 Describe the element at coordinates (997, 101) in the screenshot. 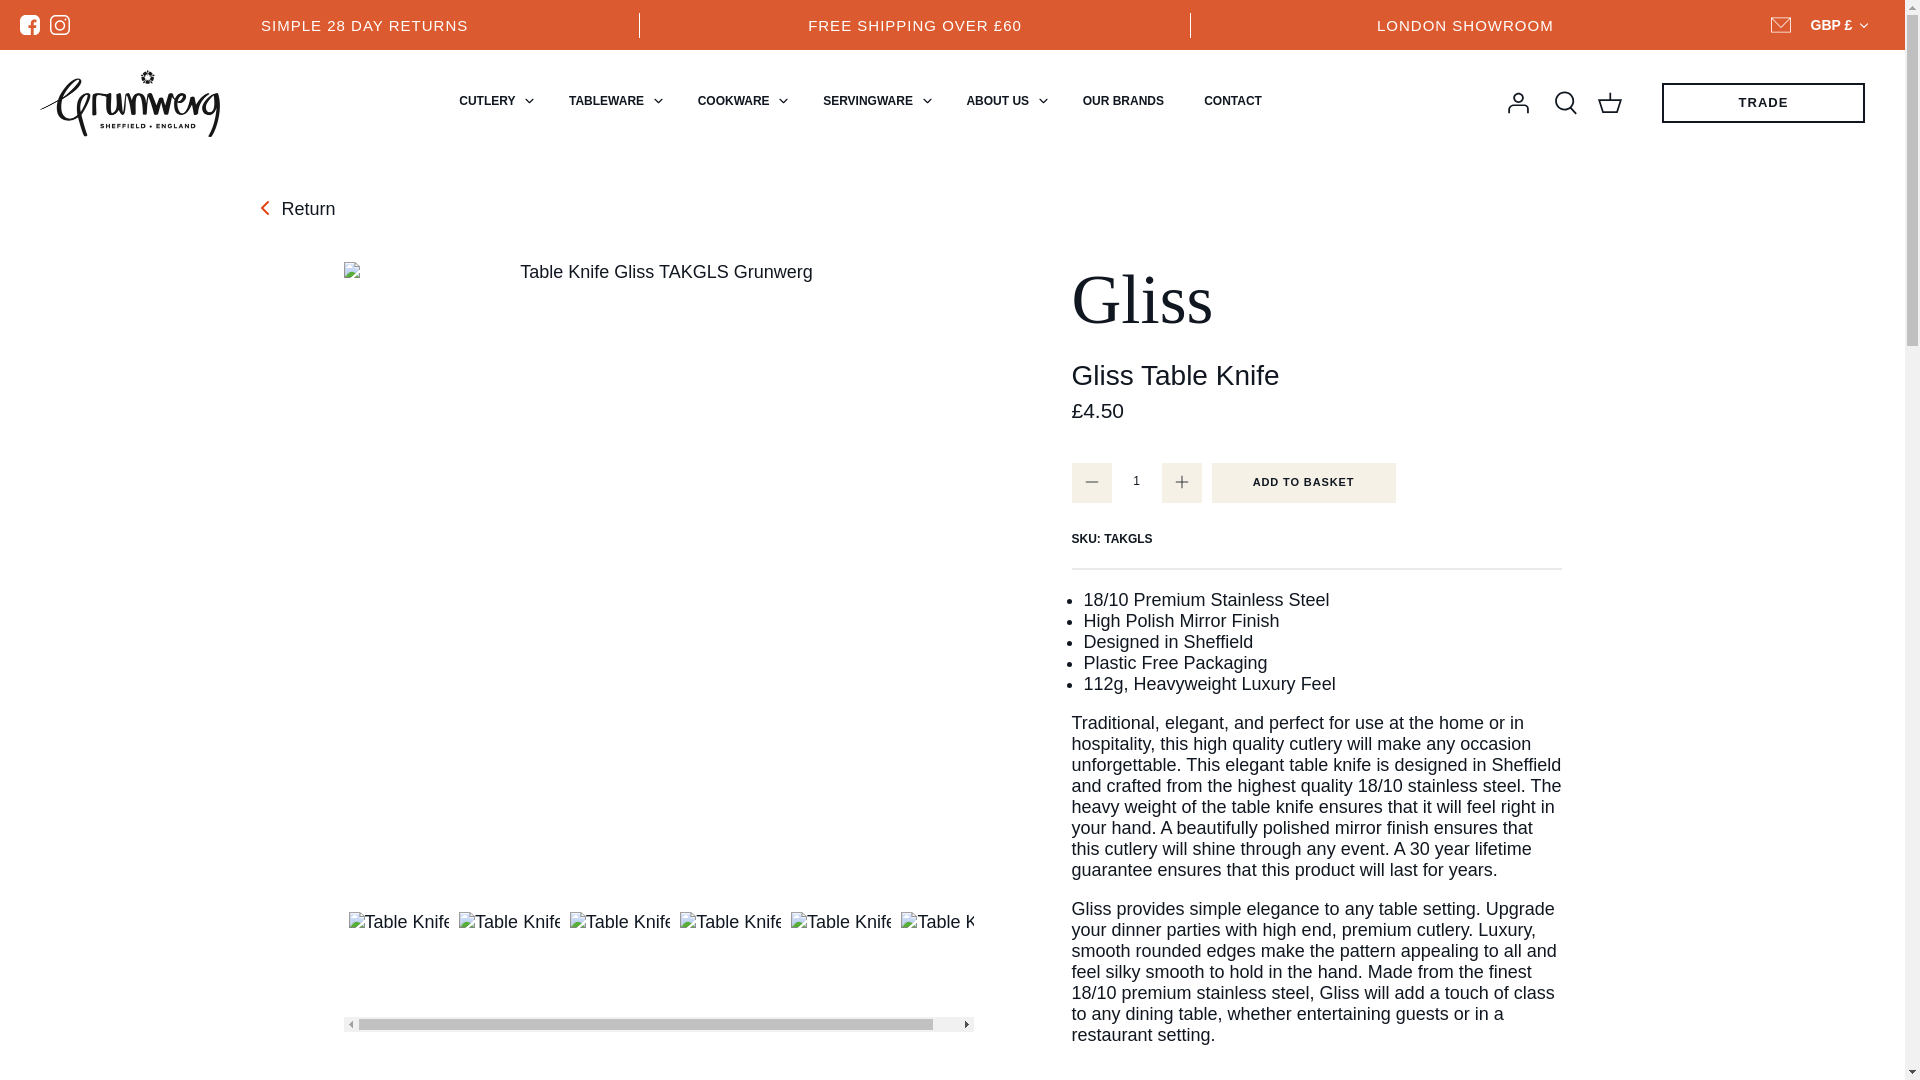

I see `ABOUT US` at that location.